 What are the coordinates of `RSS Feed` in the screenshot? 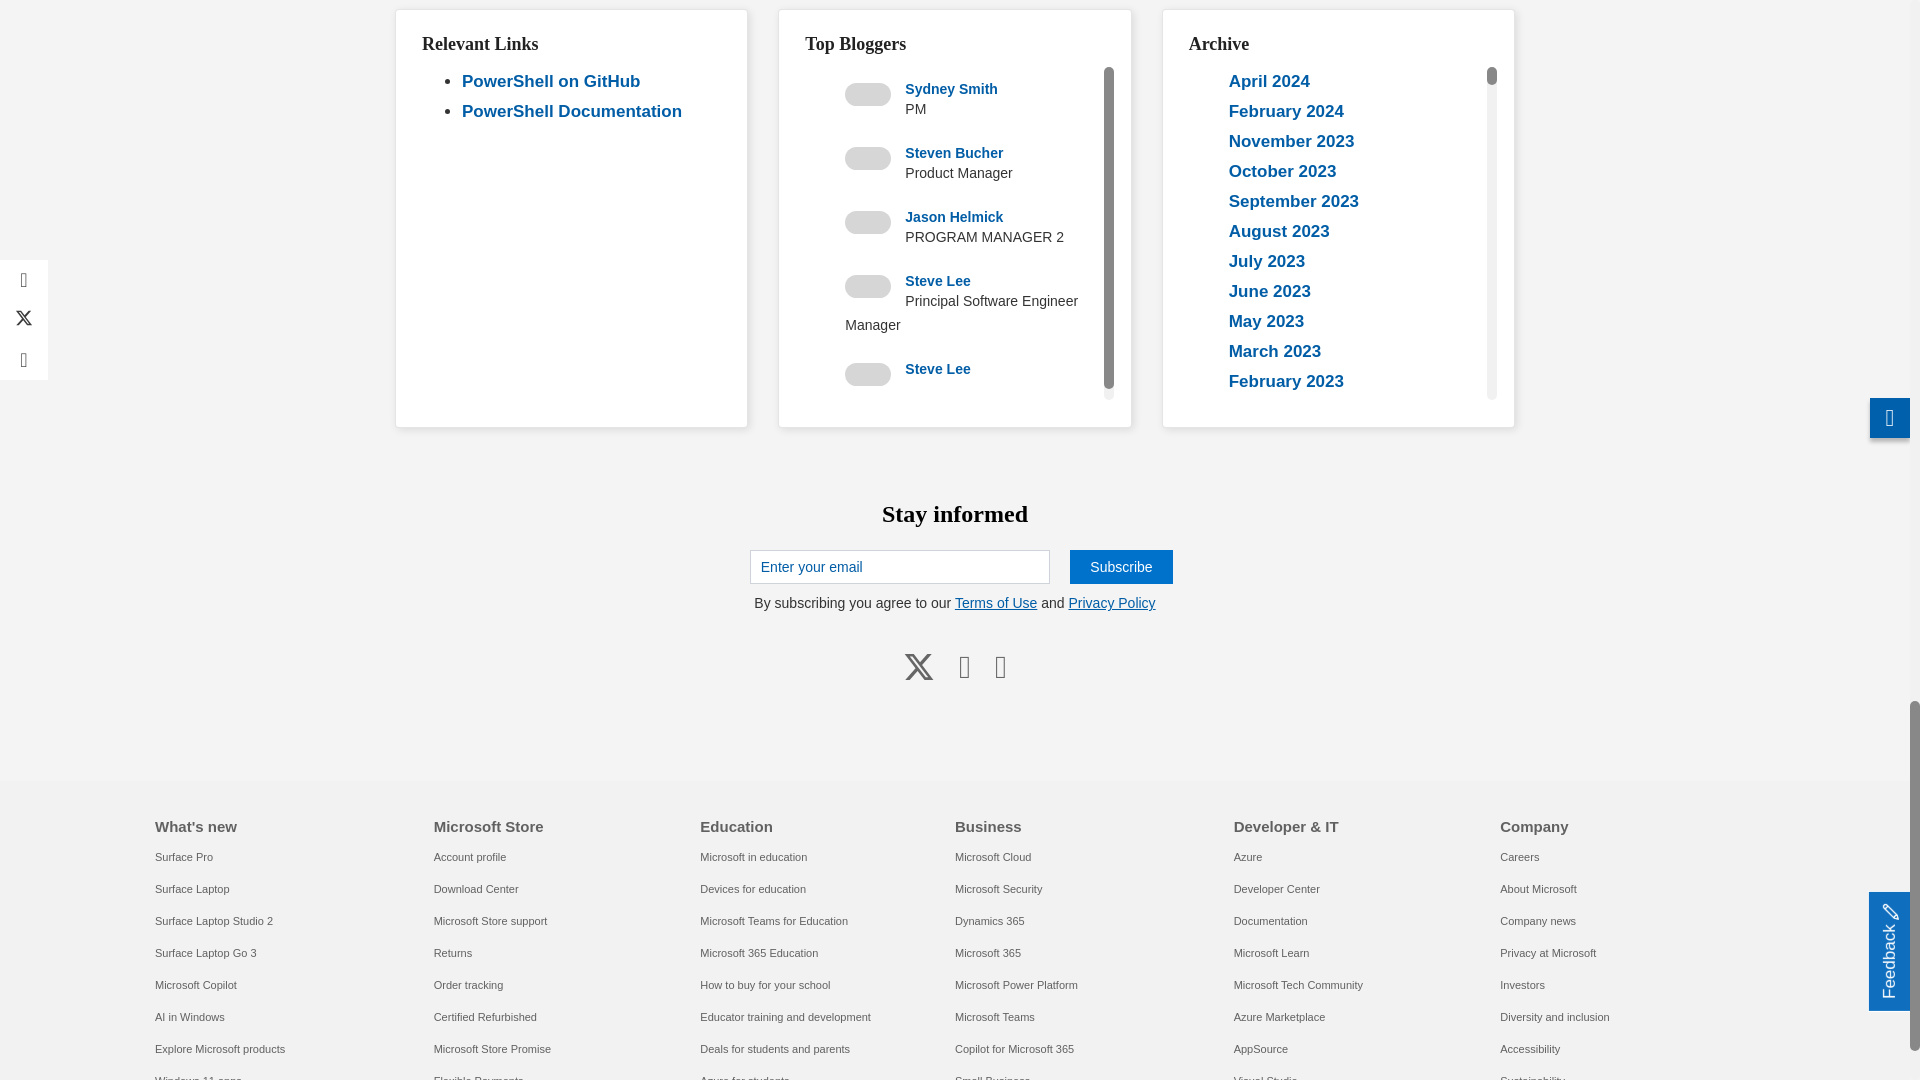 It's located at (1001, 666).